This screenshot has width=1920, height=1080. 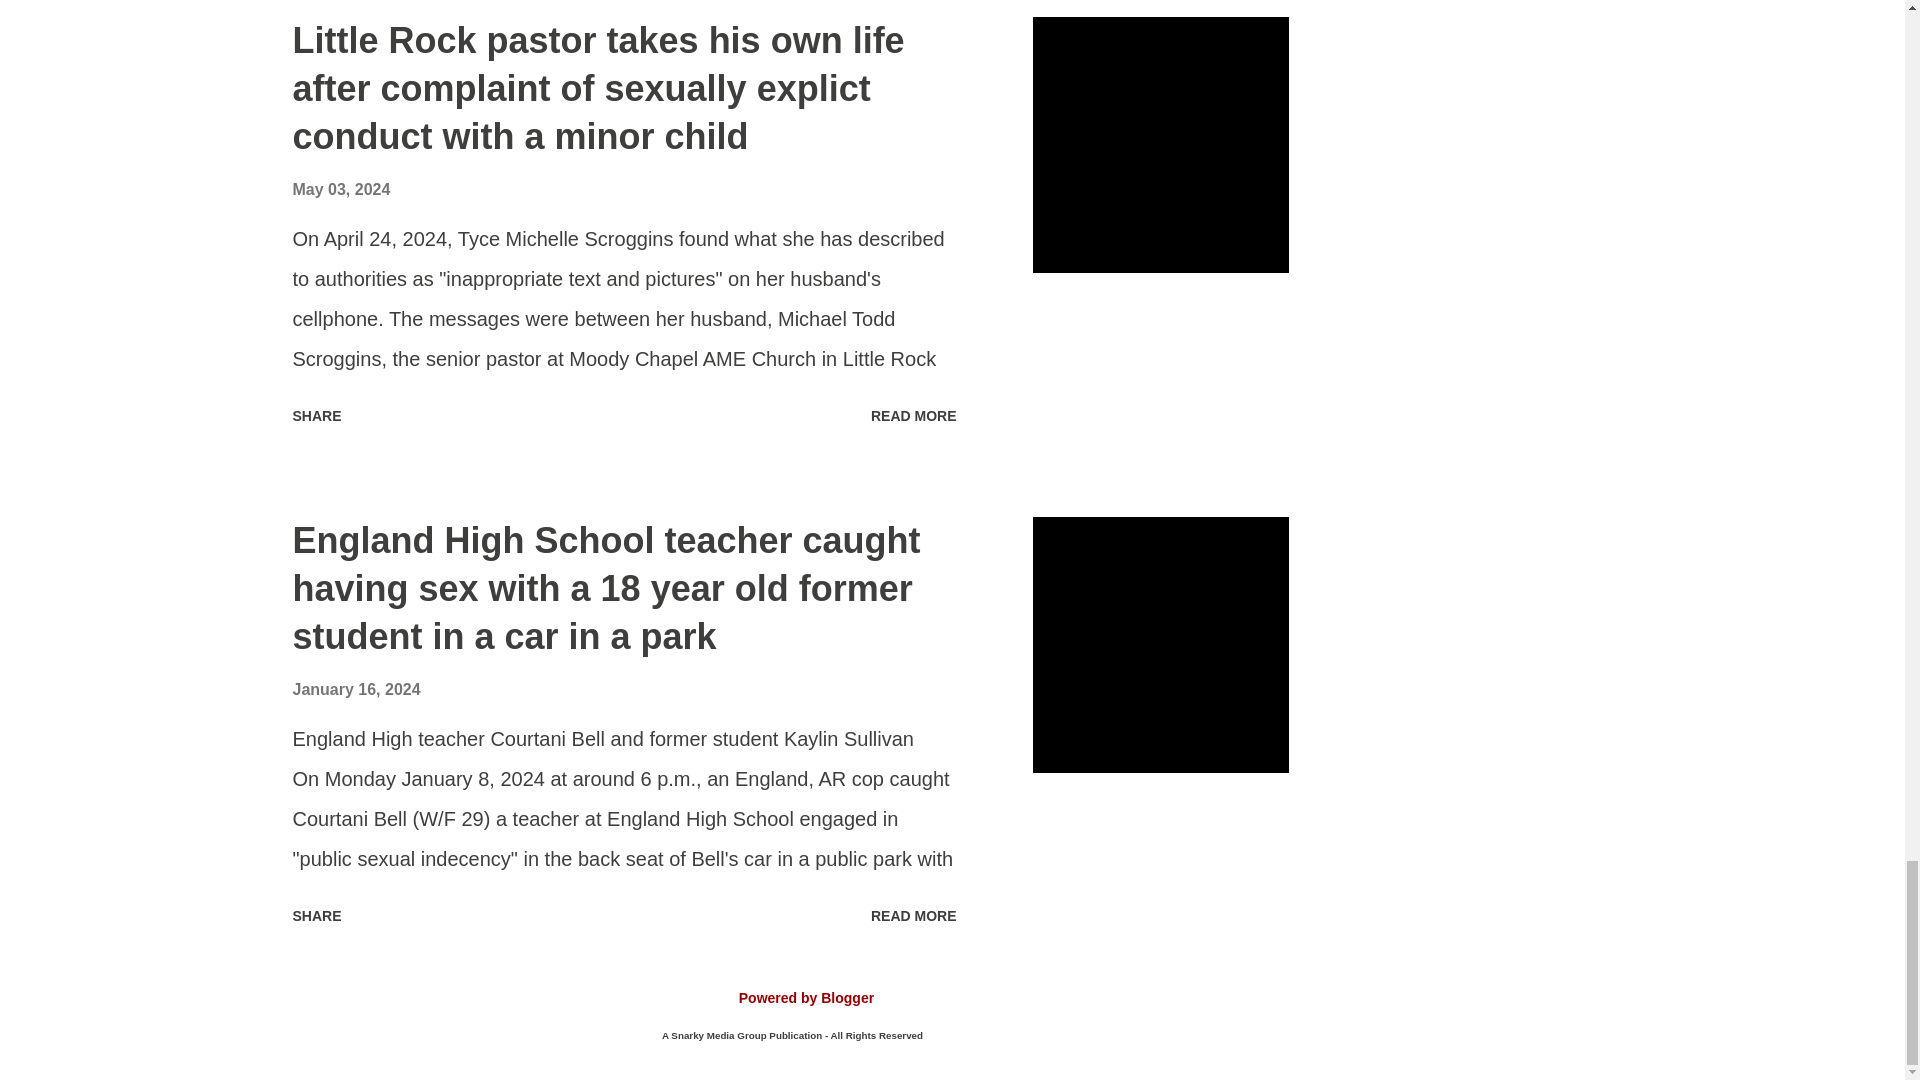 I want to click on SHARE, so click(x=316, y=416).